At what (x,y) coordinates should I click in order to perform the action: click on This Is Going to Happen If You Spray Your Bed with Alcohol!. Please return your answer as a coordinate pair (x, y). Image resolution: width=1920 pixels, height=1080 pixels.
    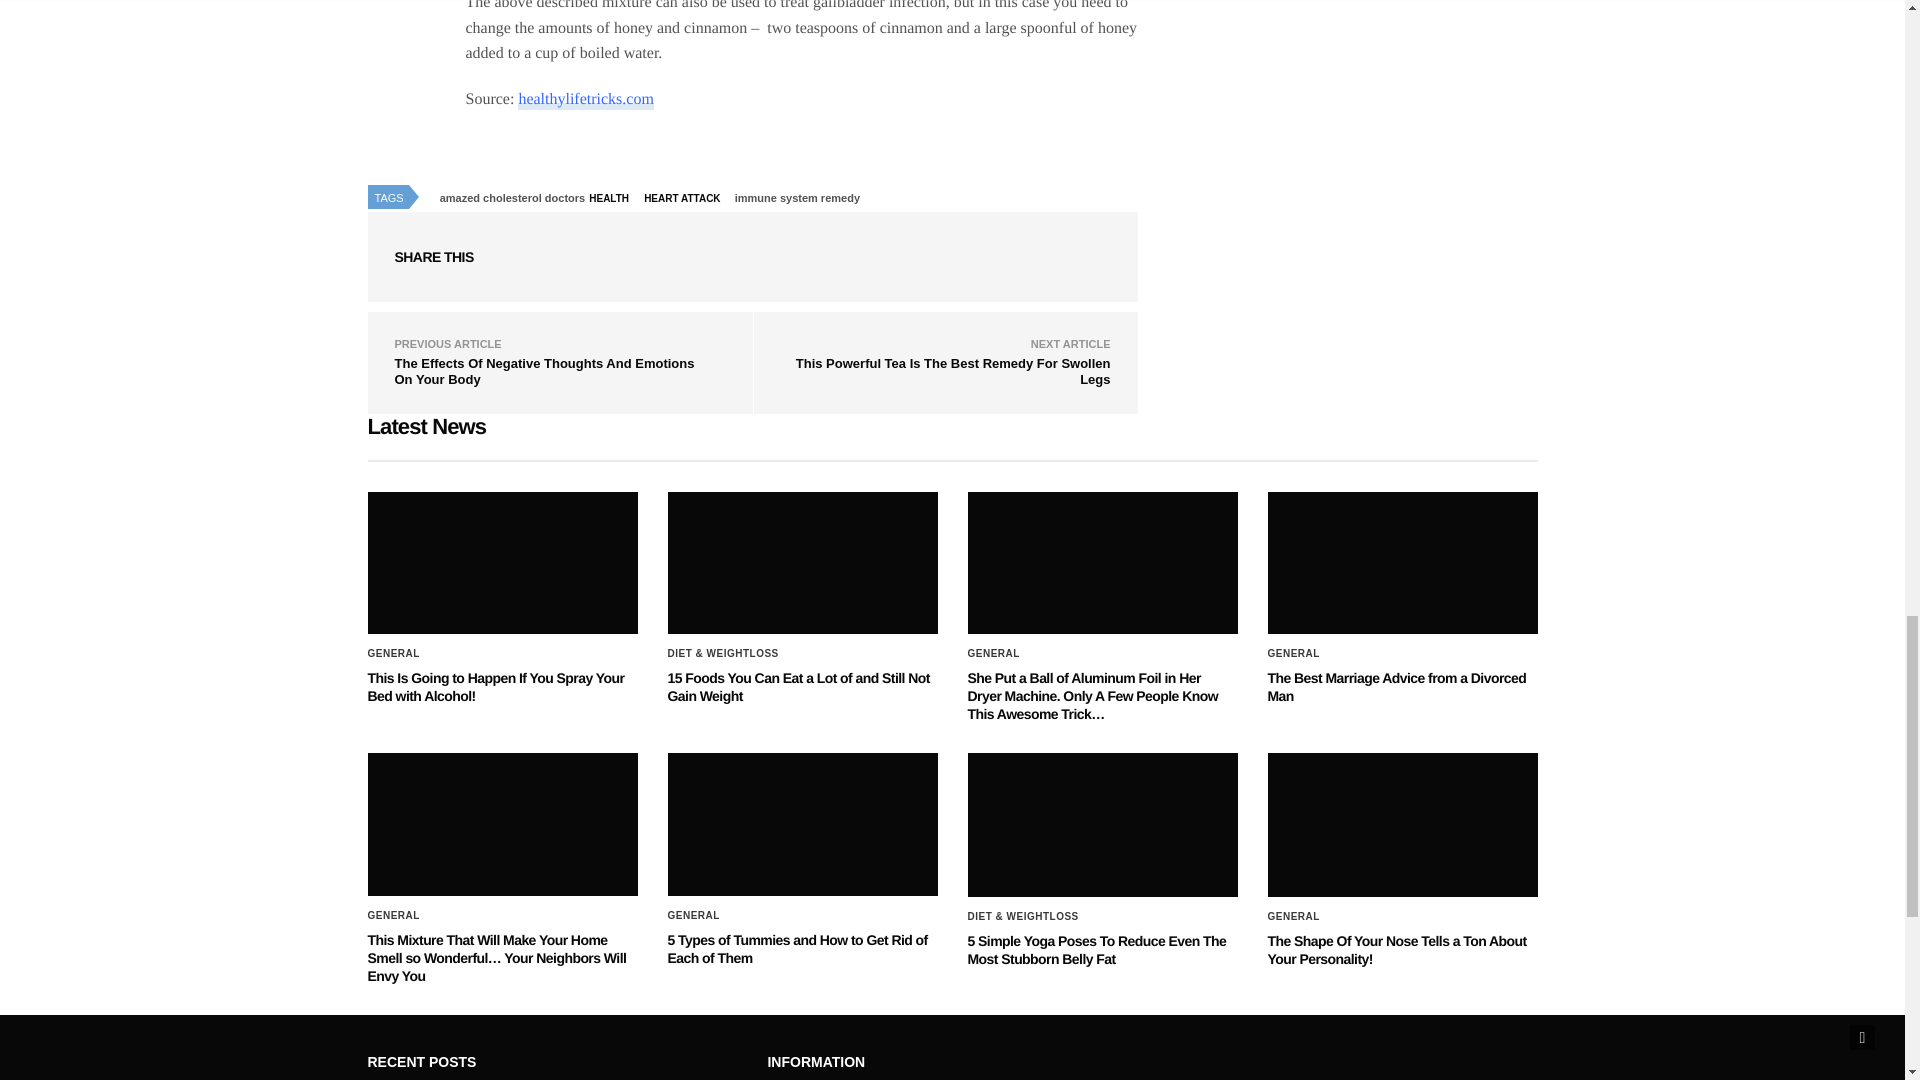
    Looking at the image, I should click on (496, 686).